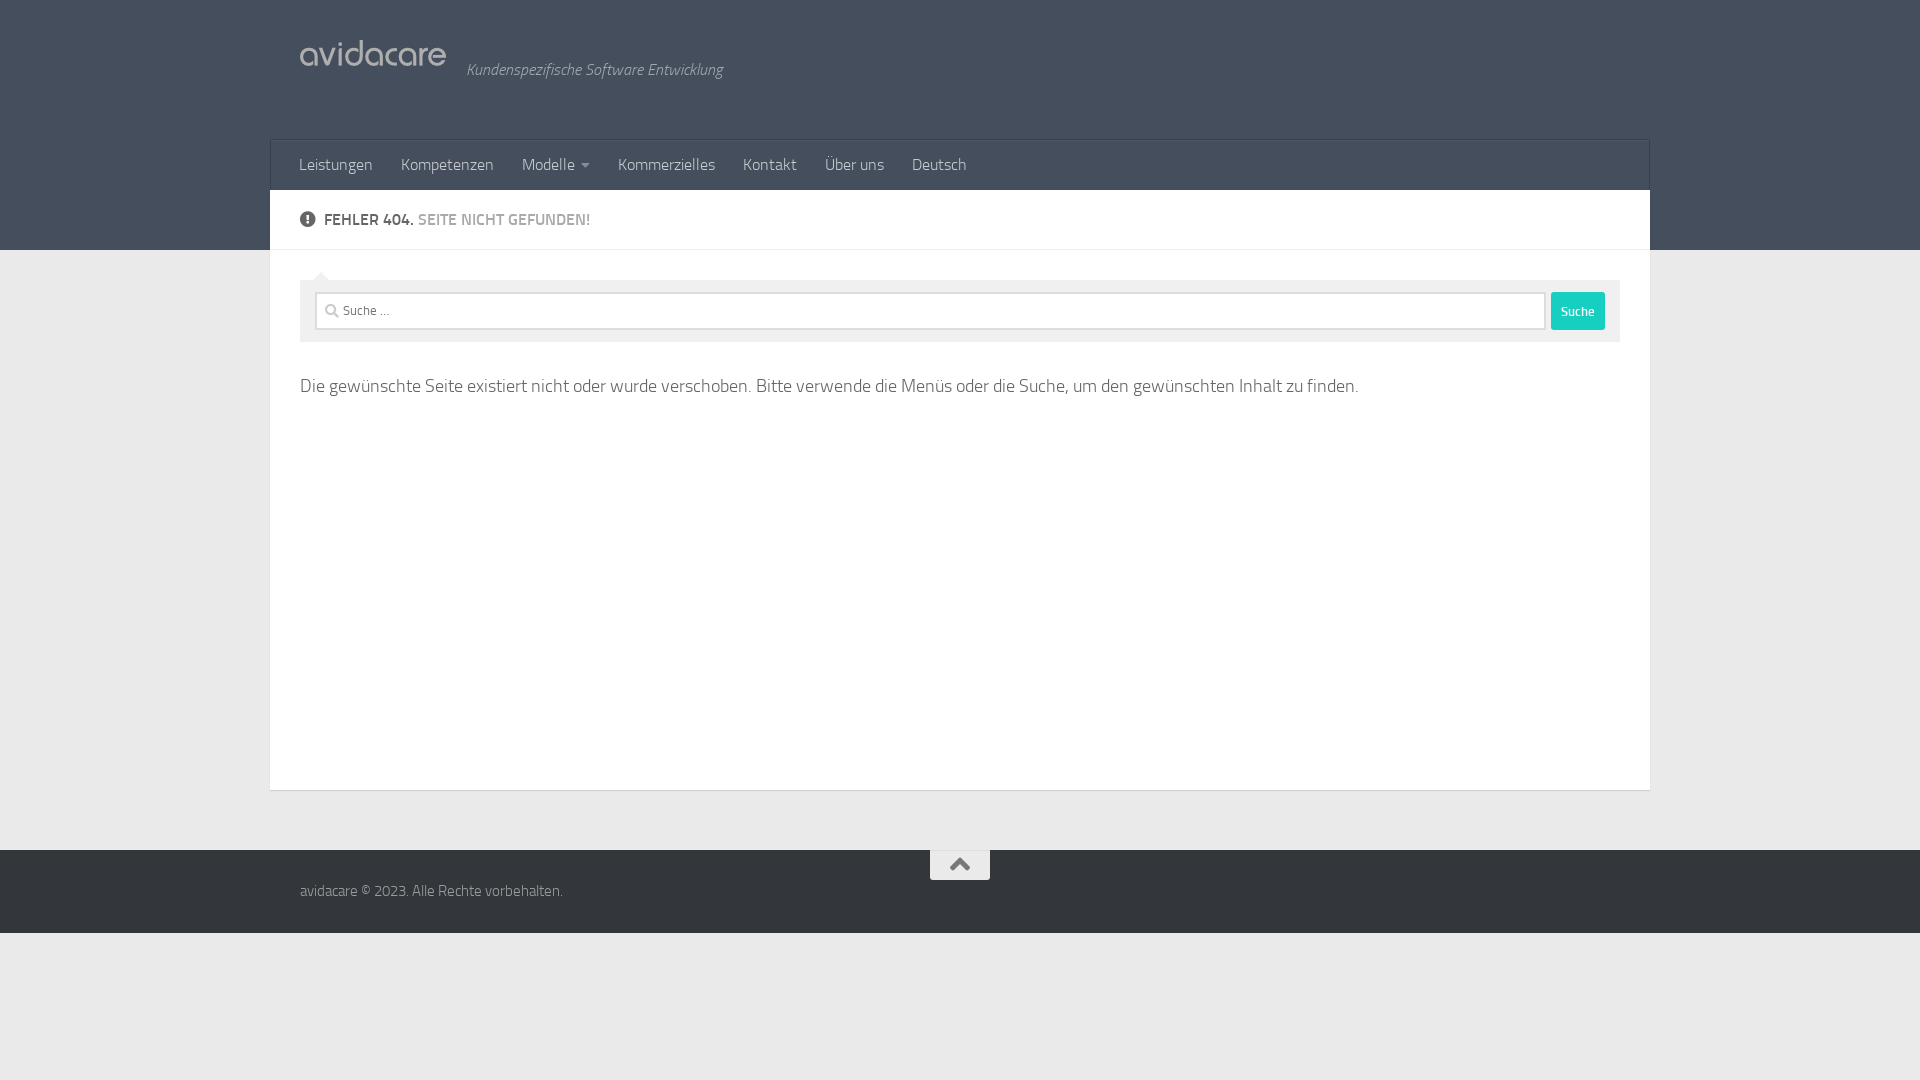 The height and width of the screenshot is (1080, 1920). Describe the element at coordinates (770, 165) in the screenshot. I see `Kontakt` at that location.